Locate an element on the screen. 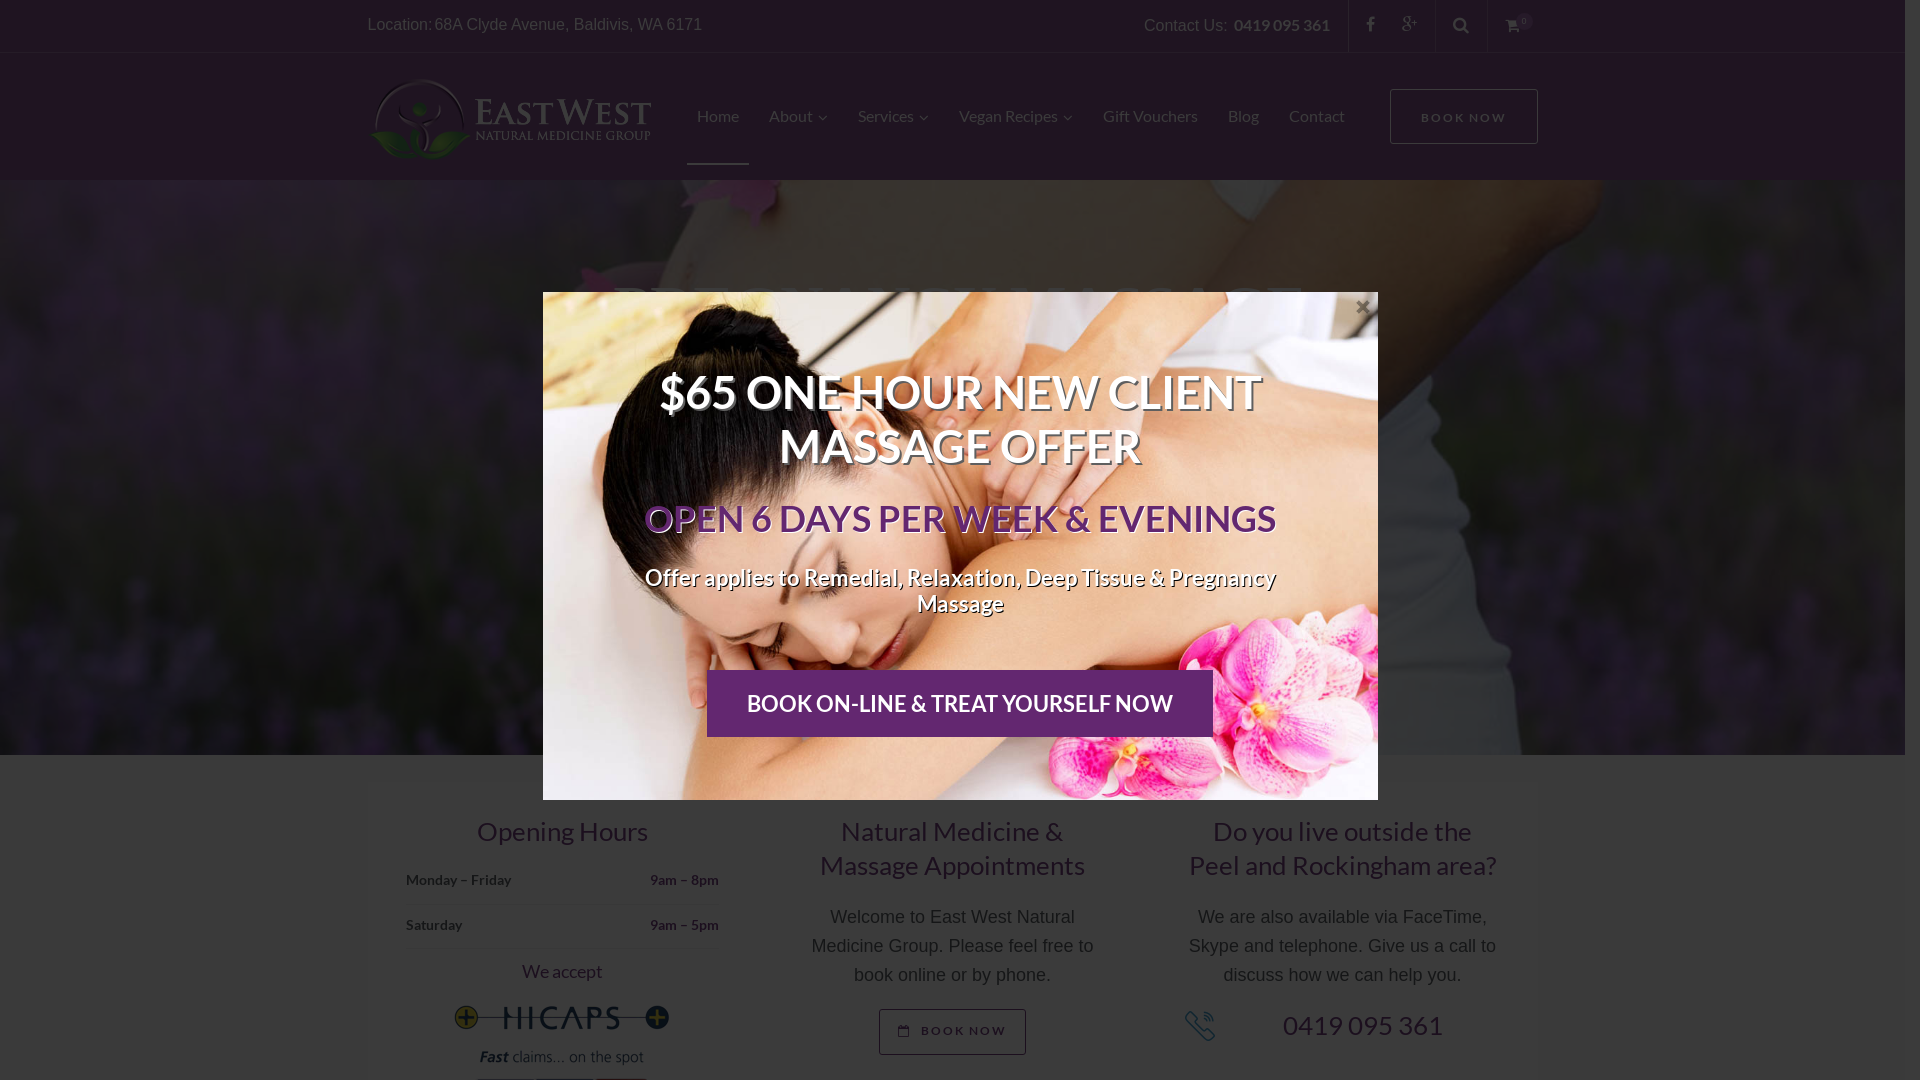 The height and width of the screenshot is (1080, 1920). 0419 095 361 is located at coordinates (1282, 24).